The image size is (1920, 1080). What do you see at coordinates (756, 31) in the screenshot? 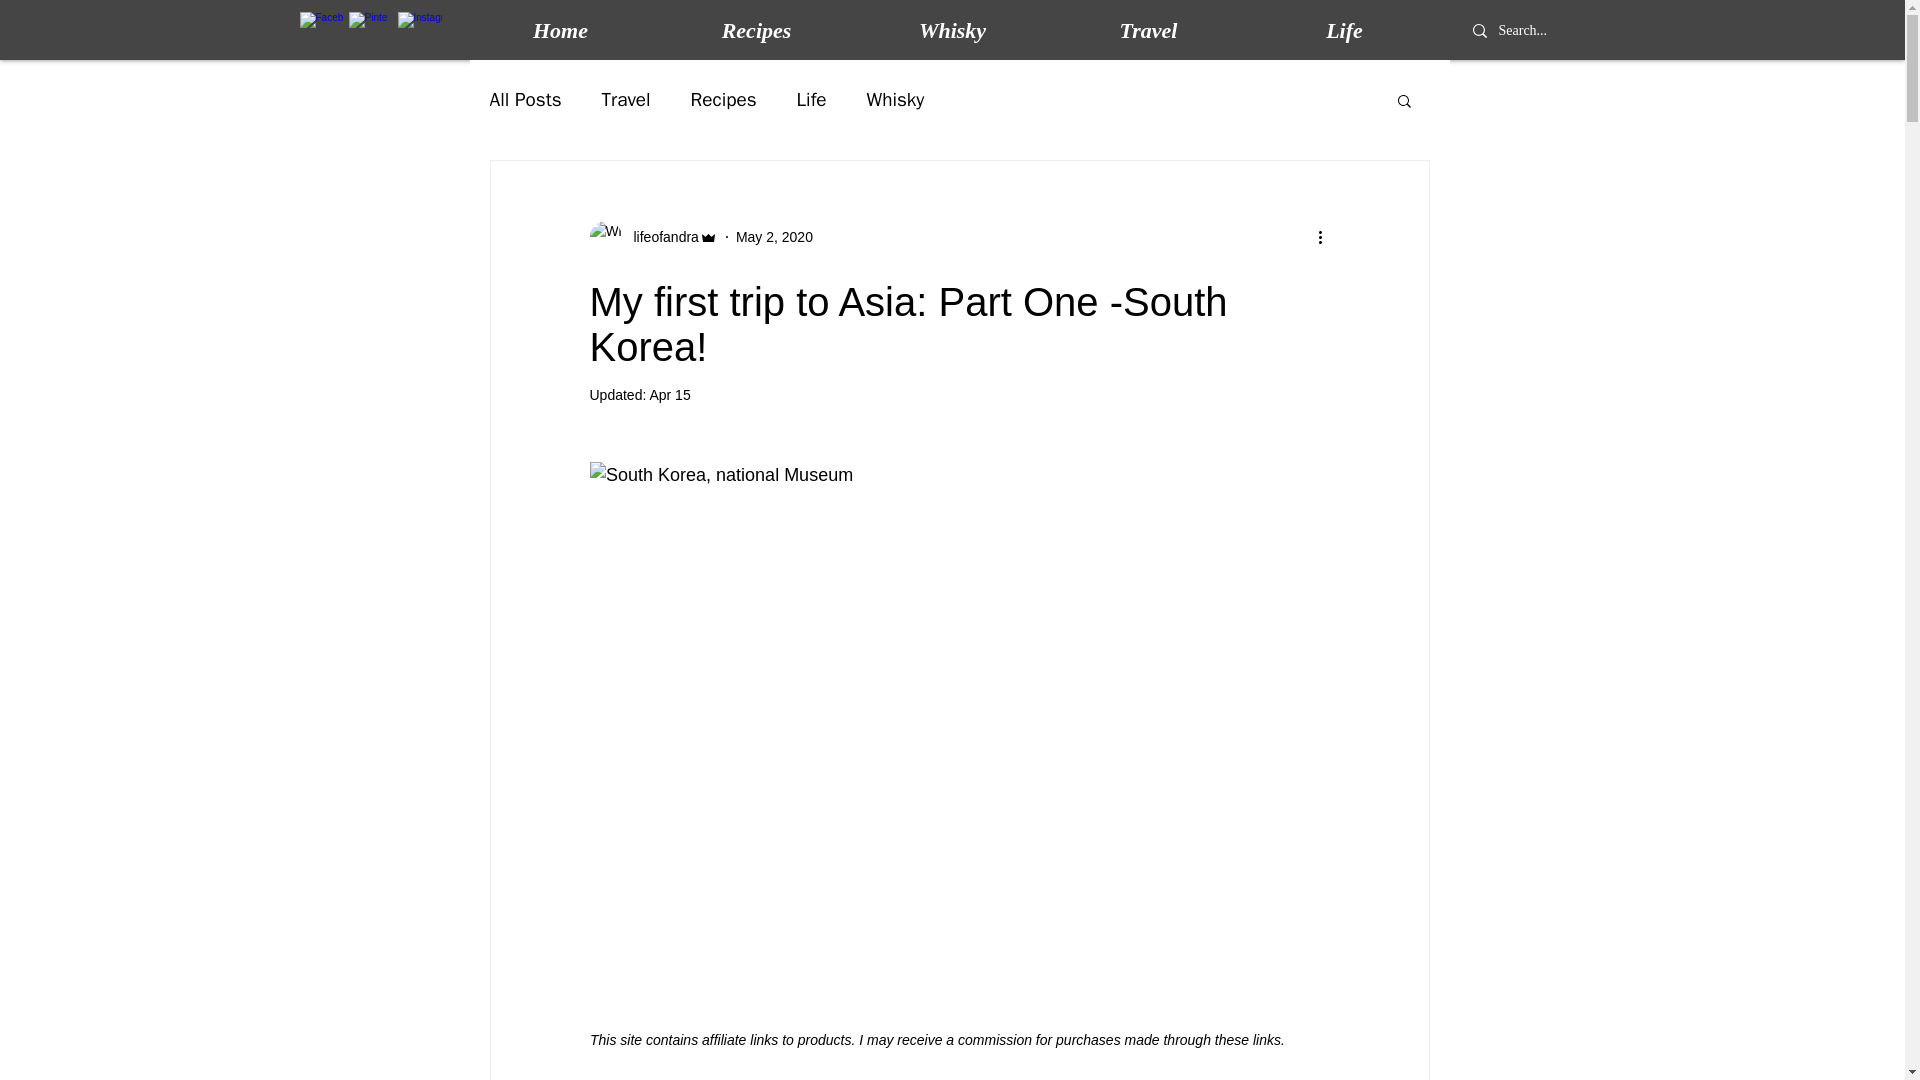
I see `Recipes` at bounding box center [756, 31].